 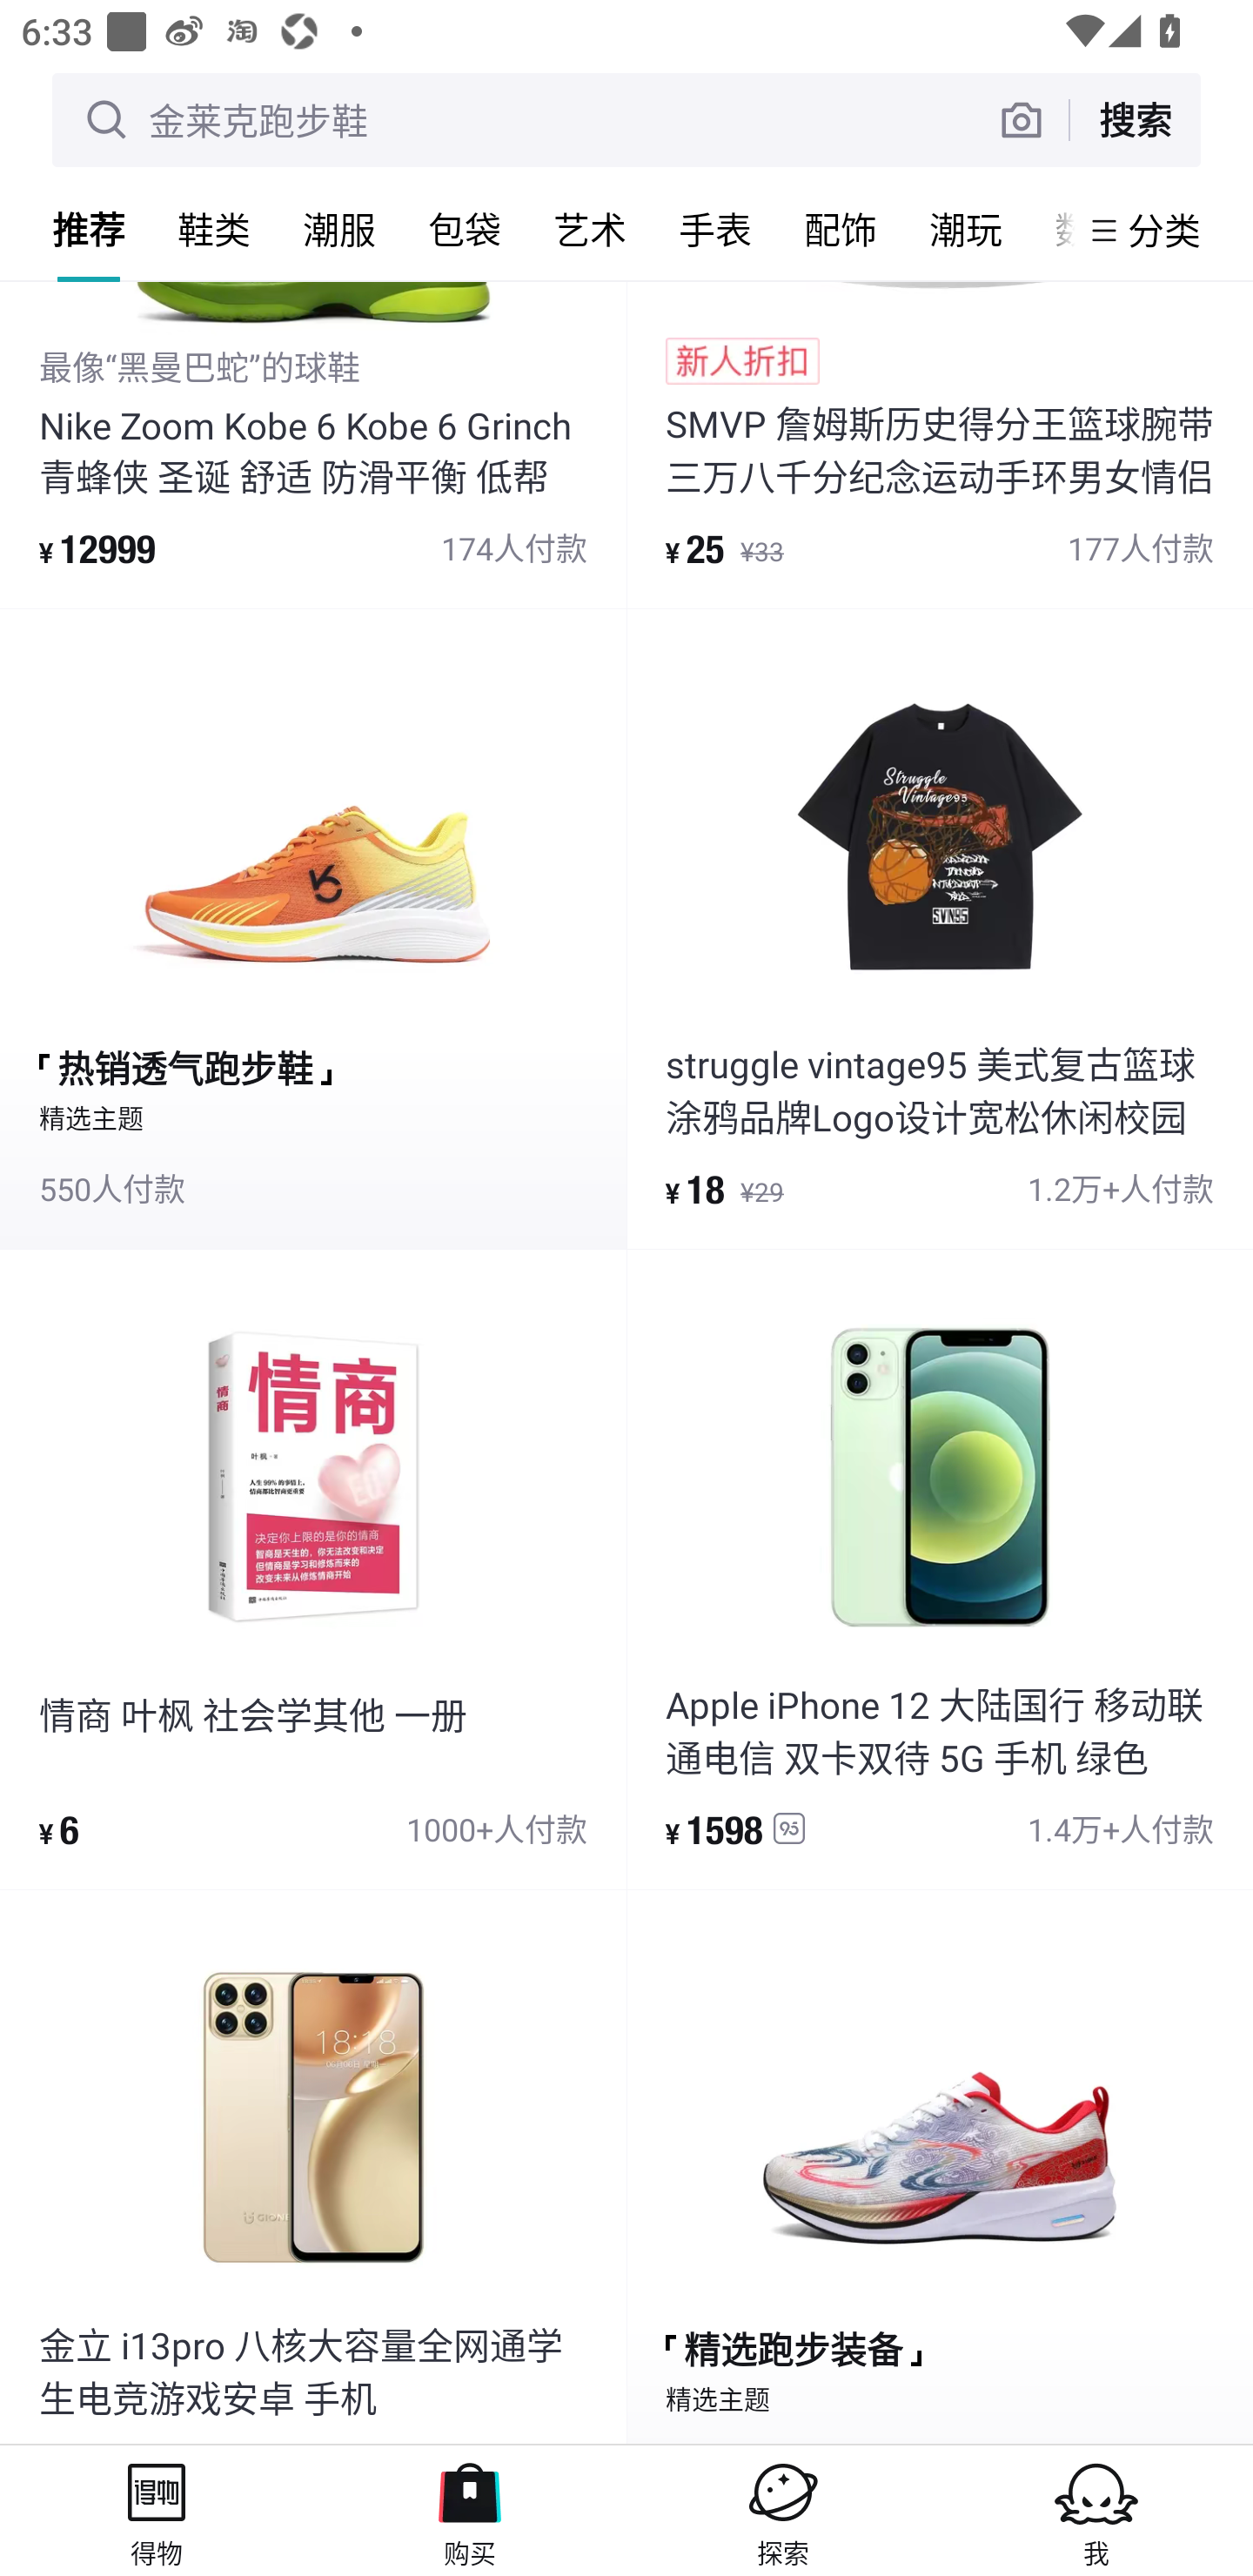 I want to click on 购买, so click(x=470, y=2510).